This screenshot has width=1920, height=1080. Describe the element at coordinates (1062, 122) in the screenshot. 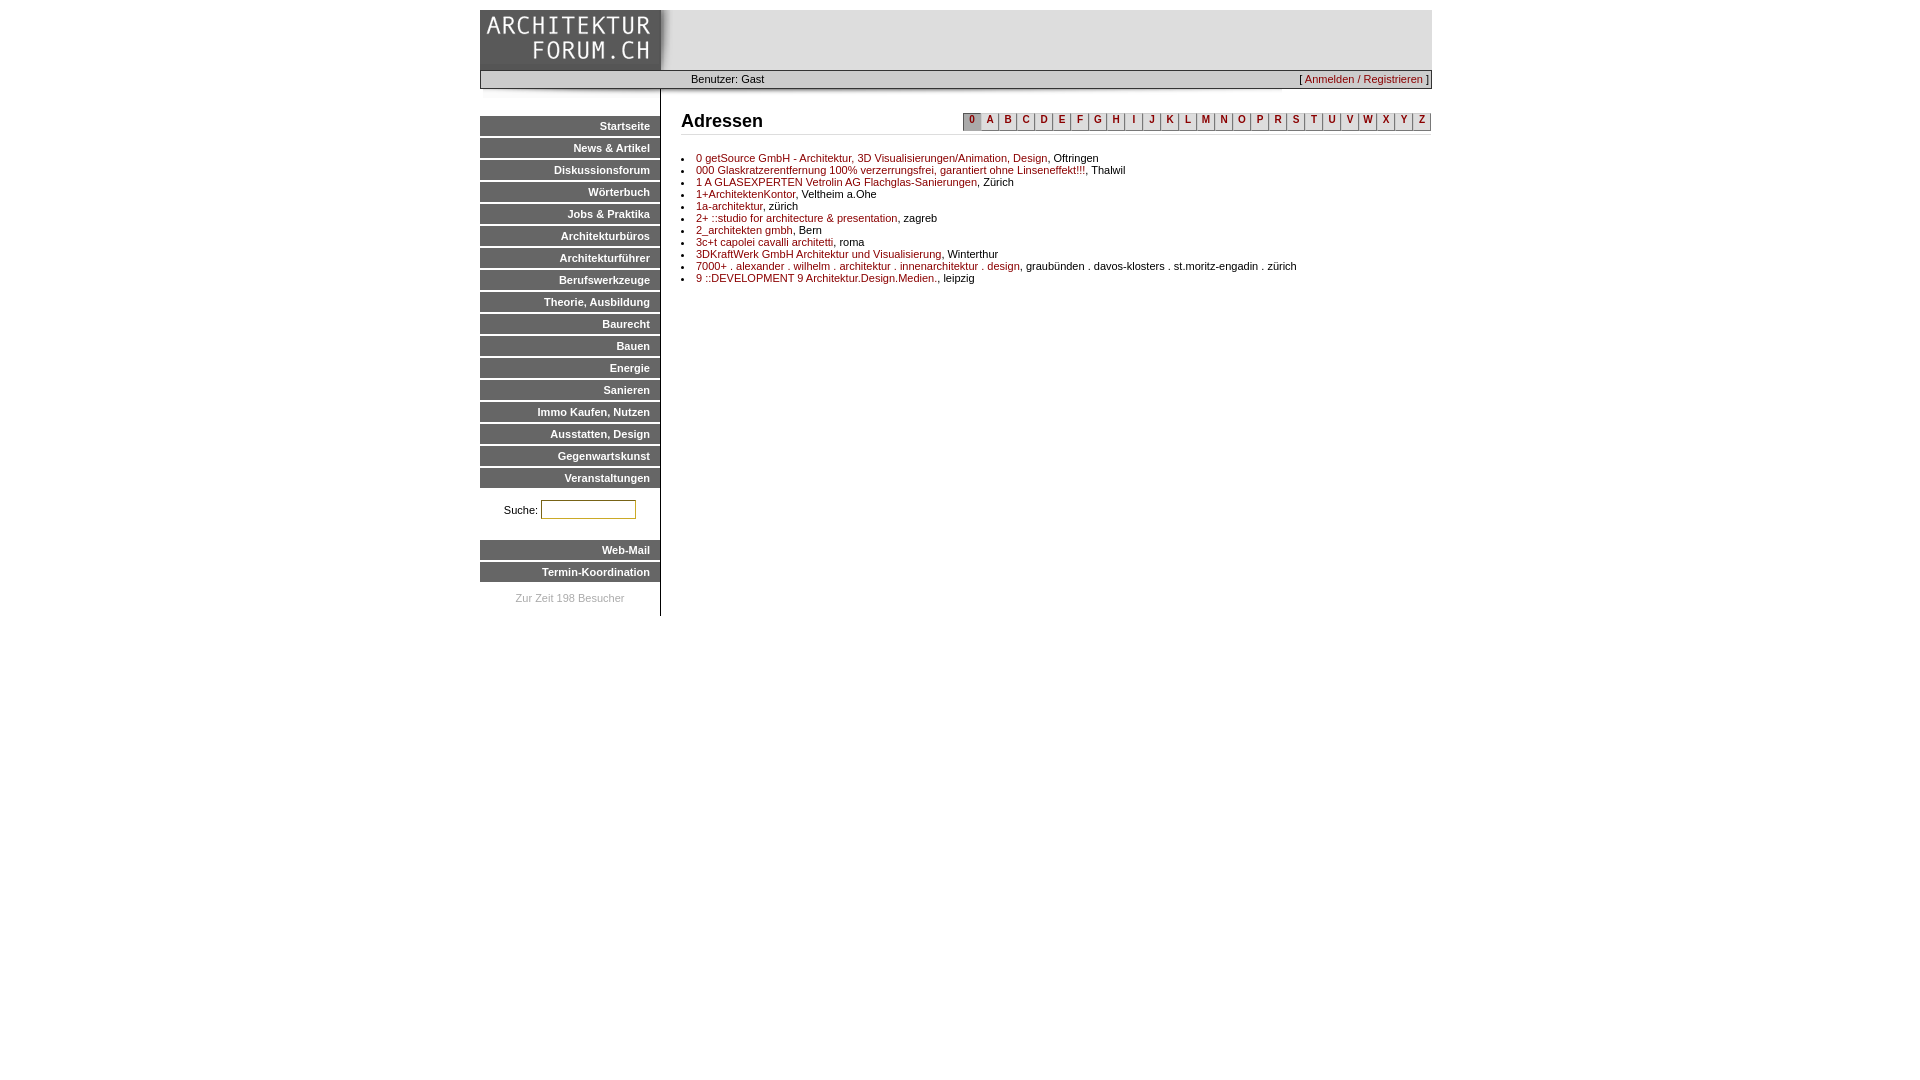

I see `E` at that location.